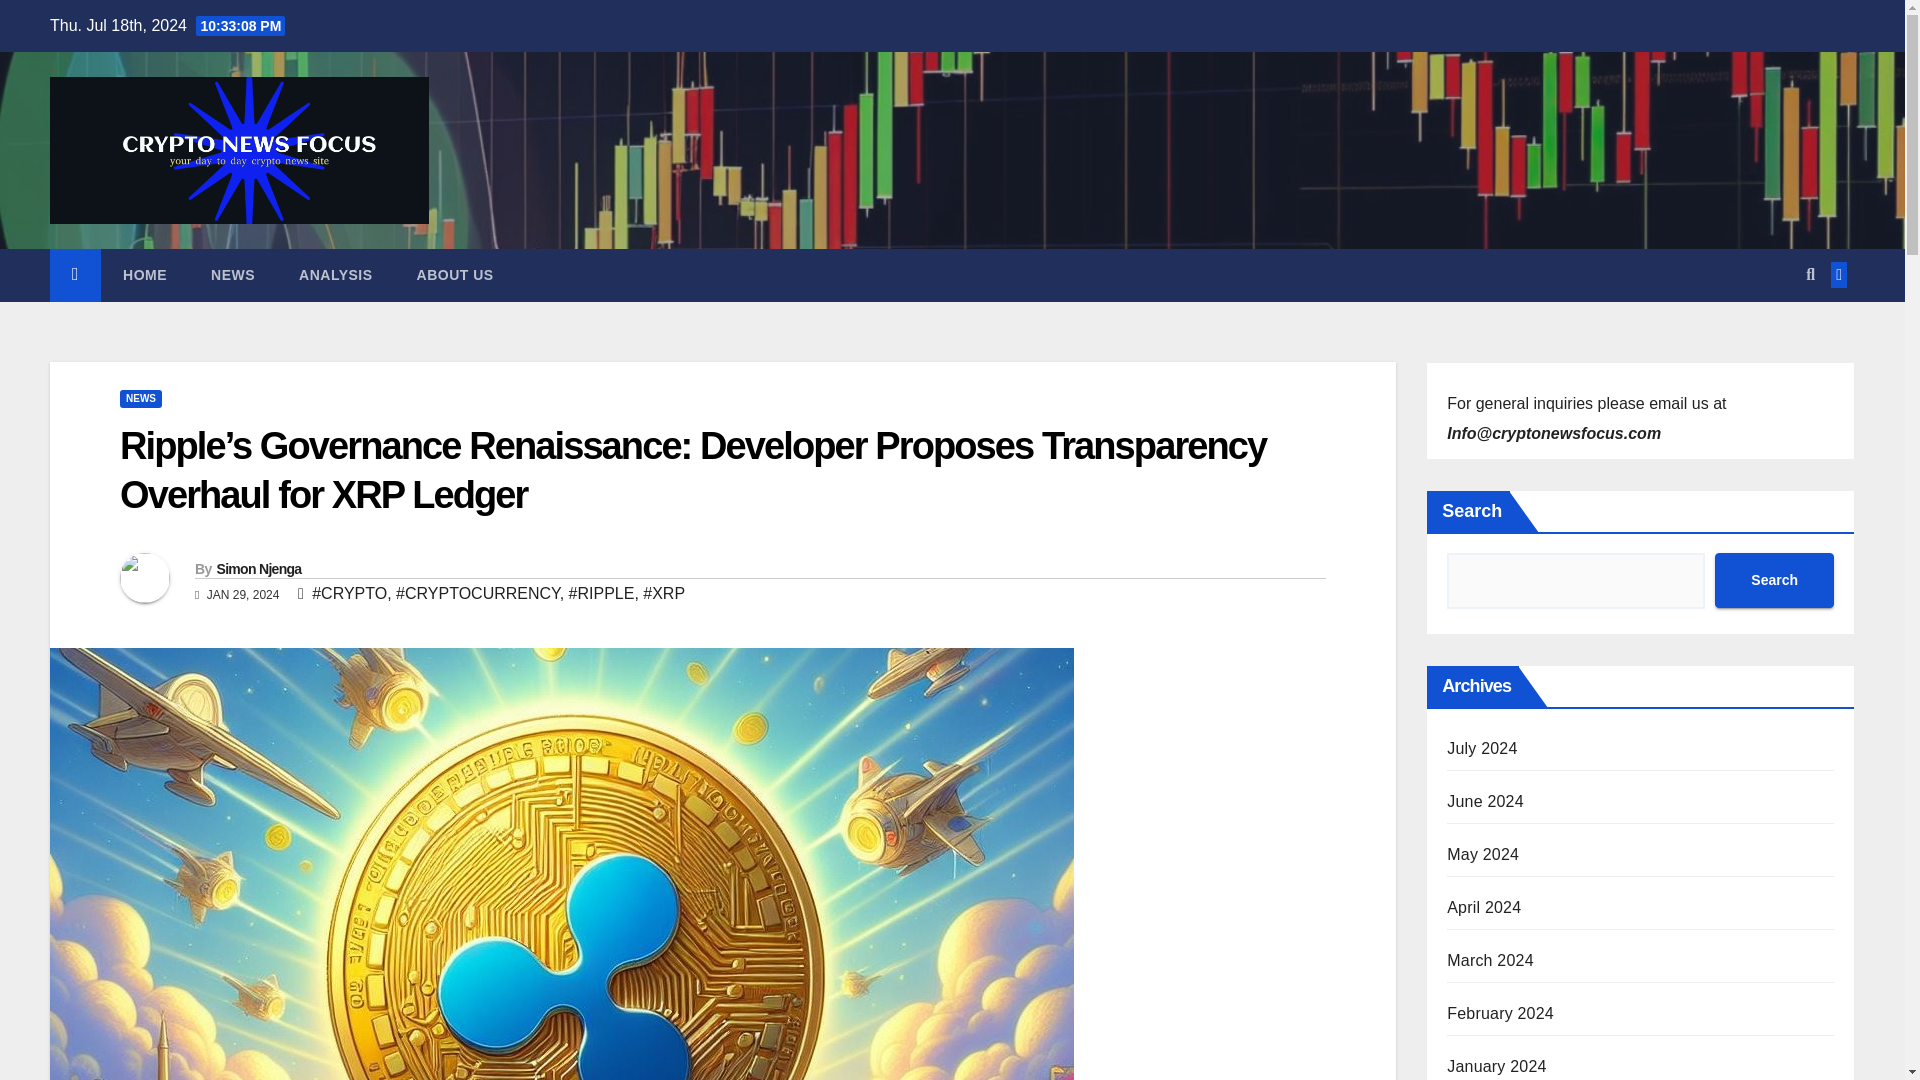 The height and width of the screenshot is (1080, 1920). Describe the element at coordinates (258, 568) in the screenshot. I see `Simon Njenga` at that location.